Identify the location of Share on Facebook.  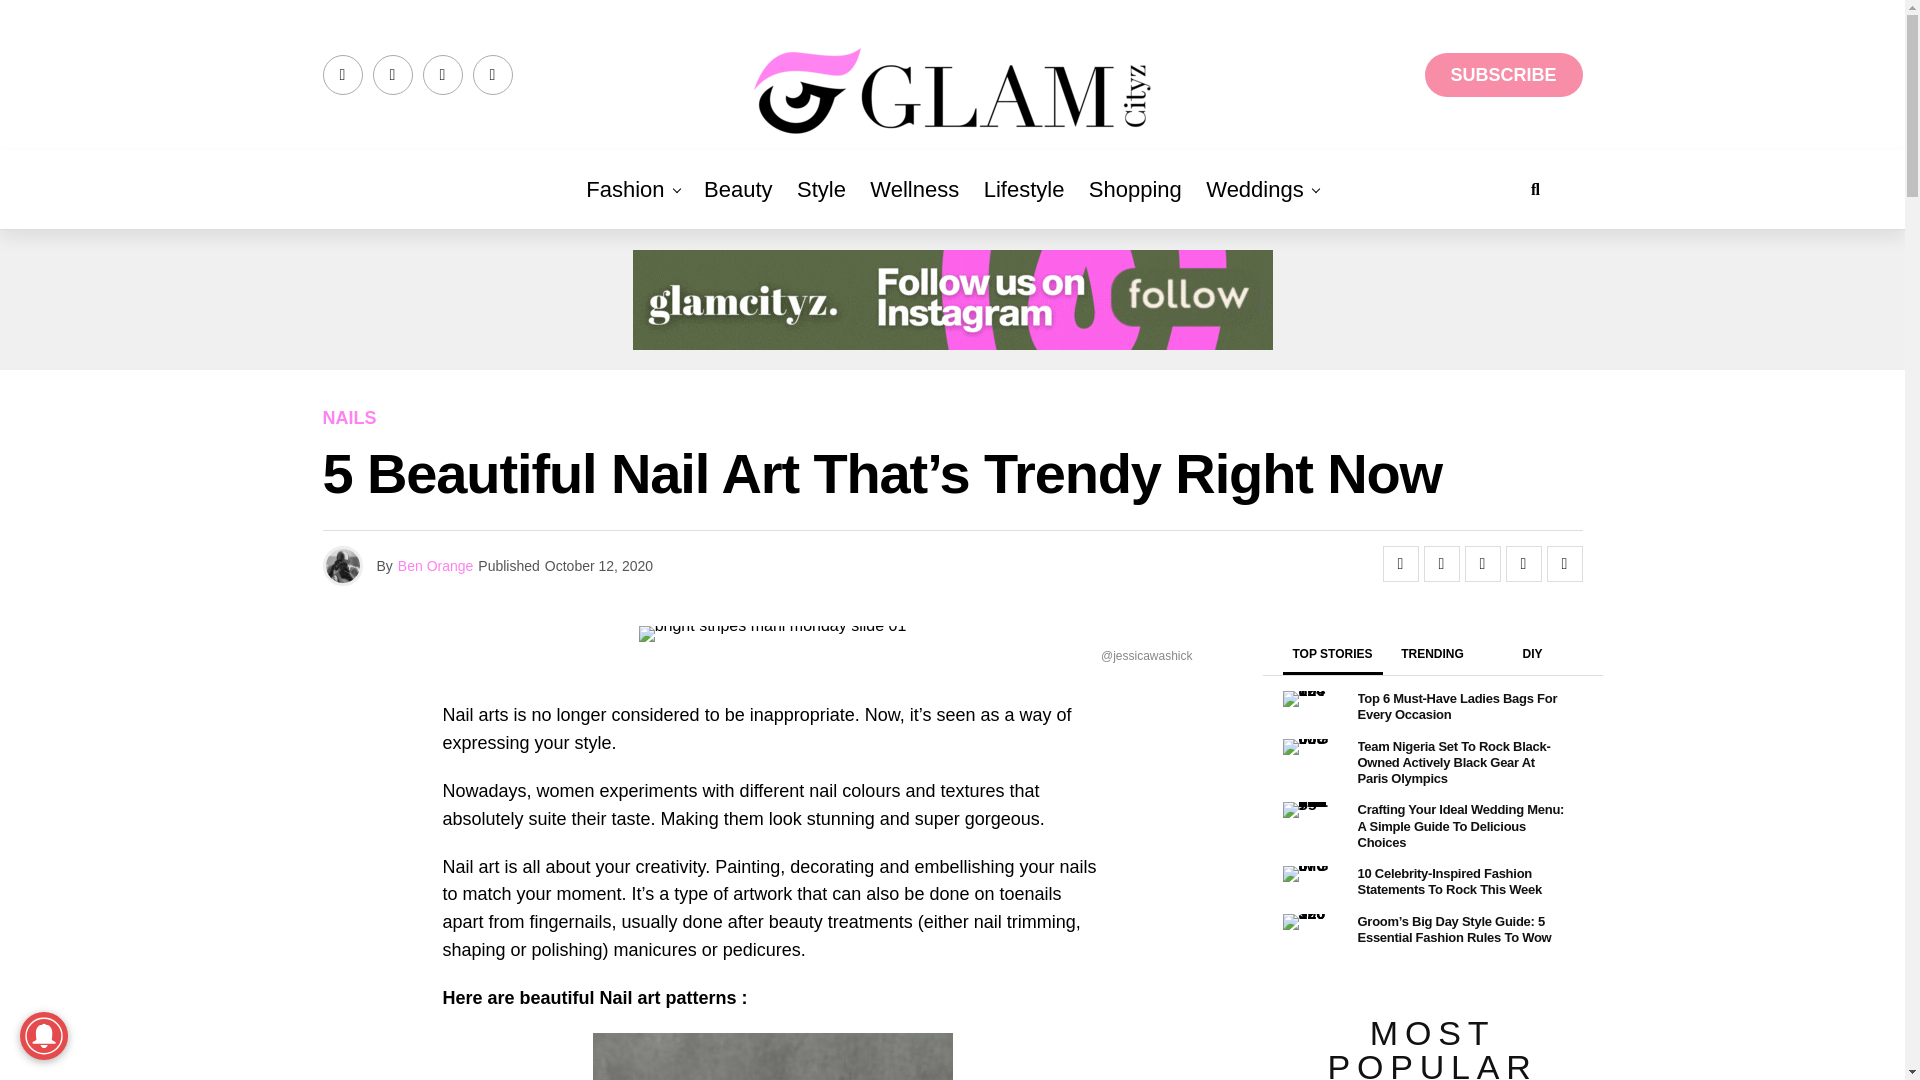
(1400, 564).